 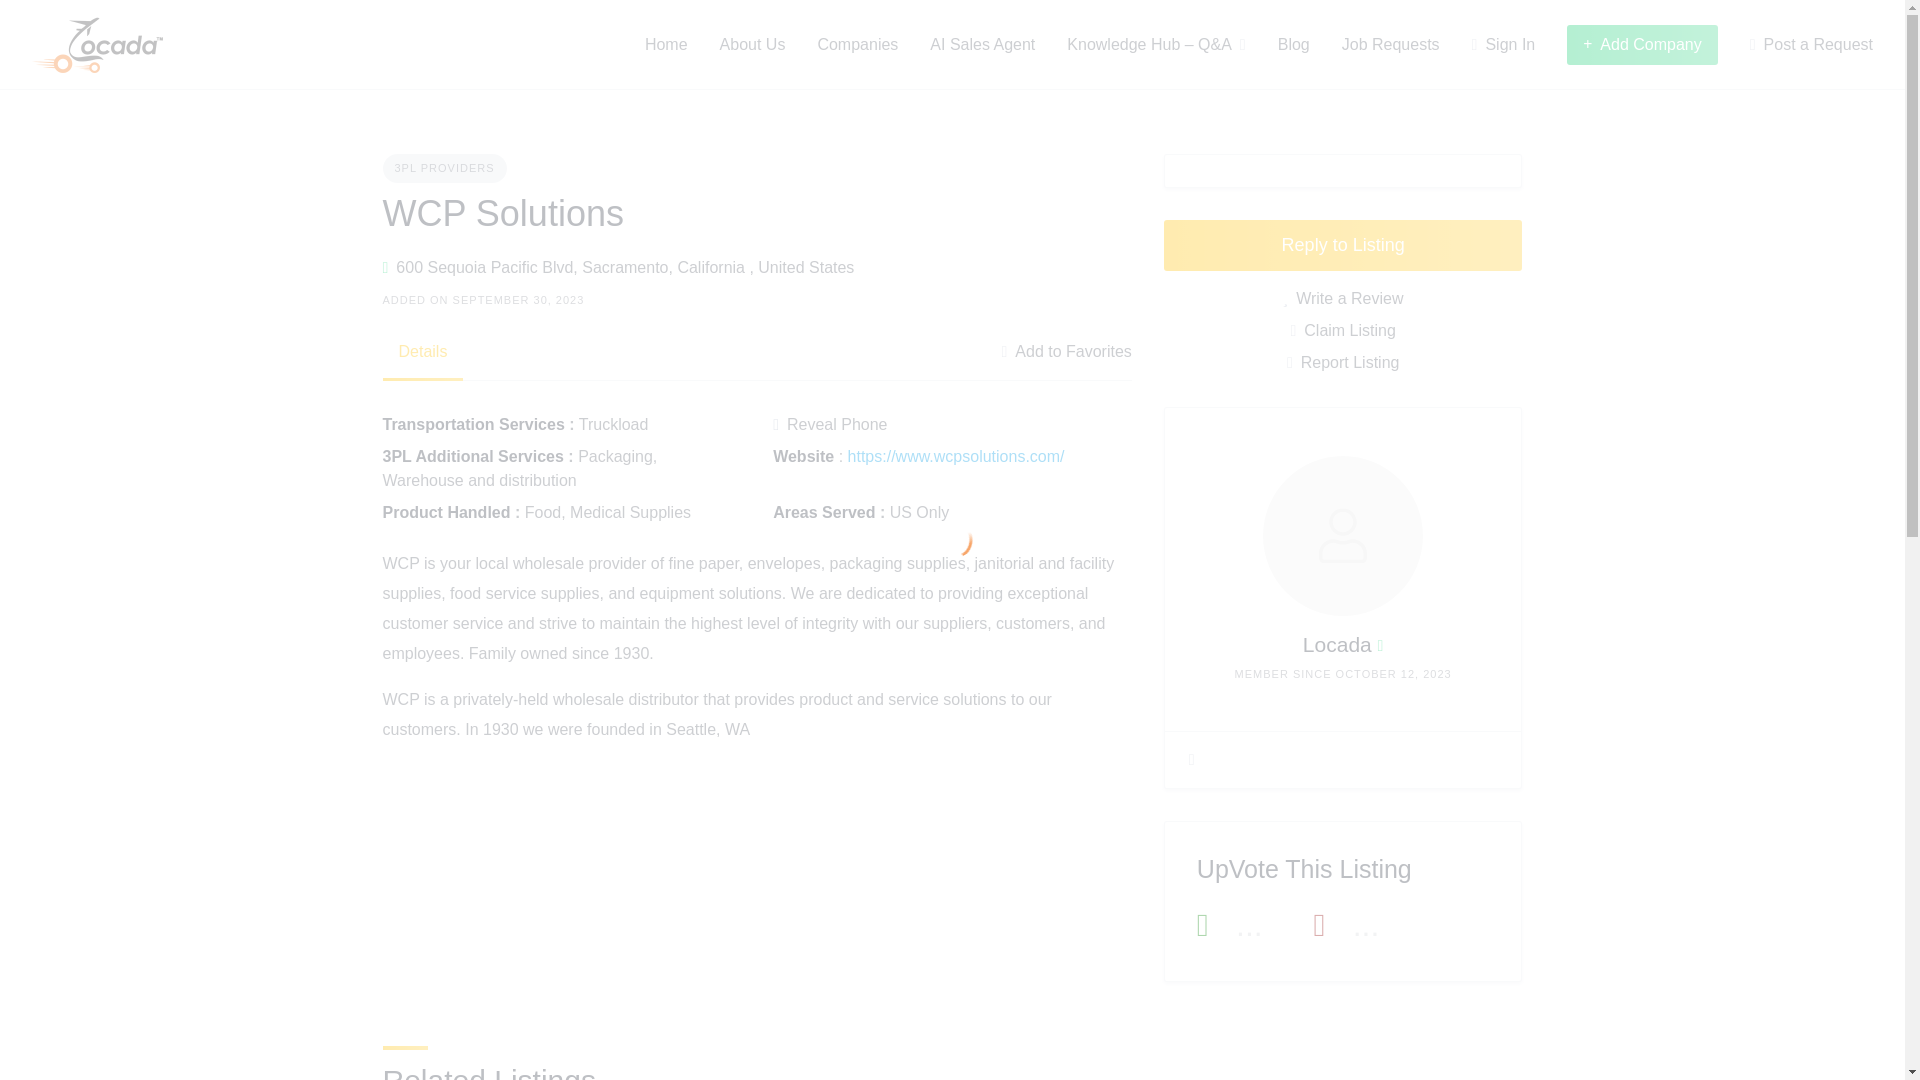 What do you see at coordinates (752, 44) in the screenshot?
I see `About Us` at bounding box center [752, 44].